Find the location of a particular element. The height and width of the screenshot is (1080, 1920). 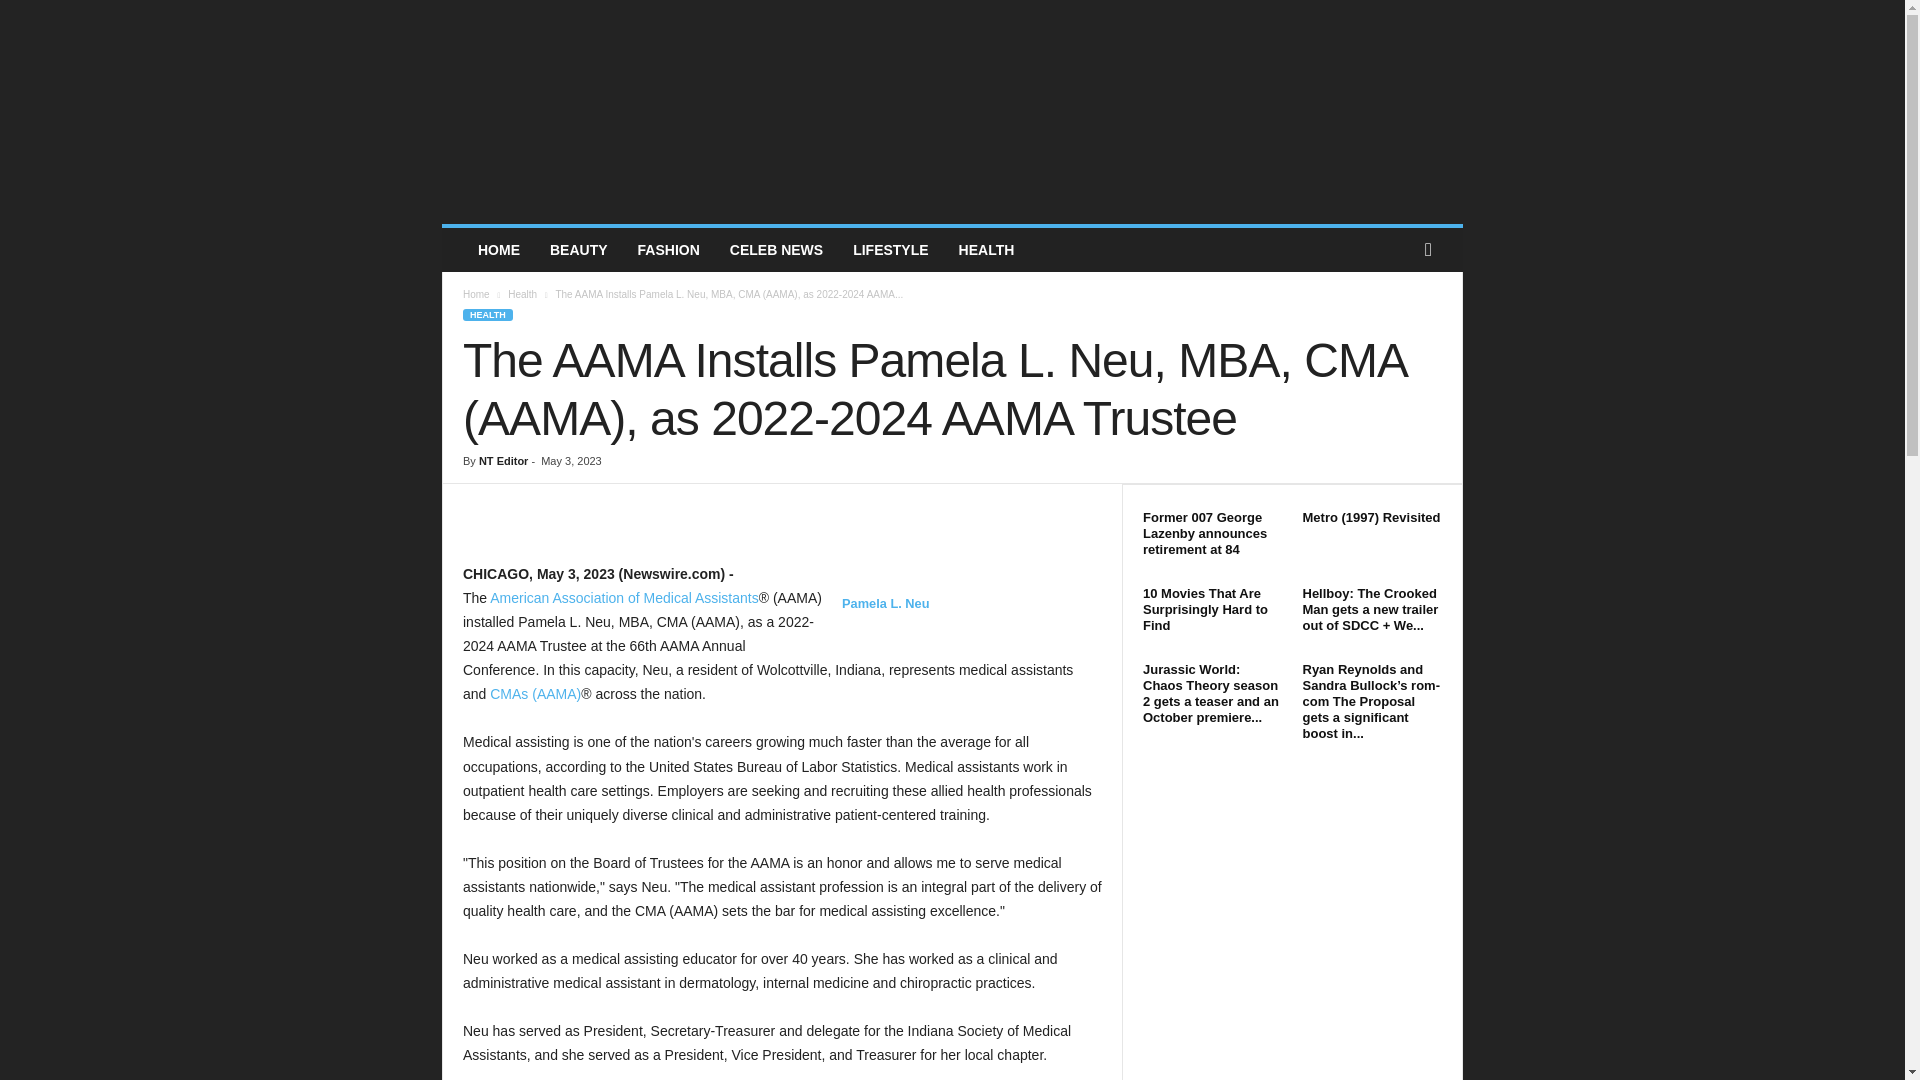

HOME is located at coordinates (498, 250).